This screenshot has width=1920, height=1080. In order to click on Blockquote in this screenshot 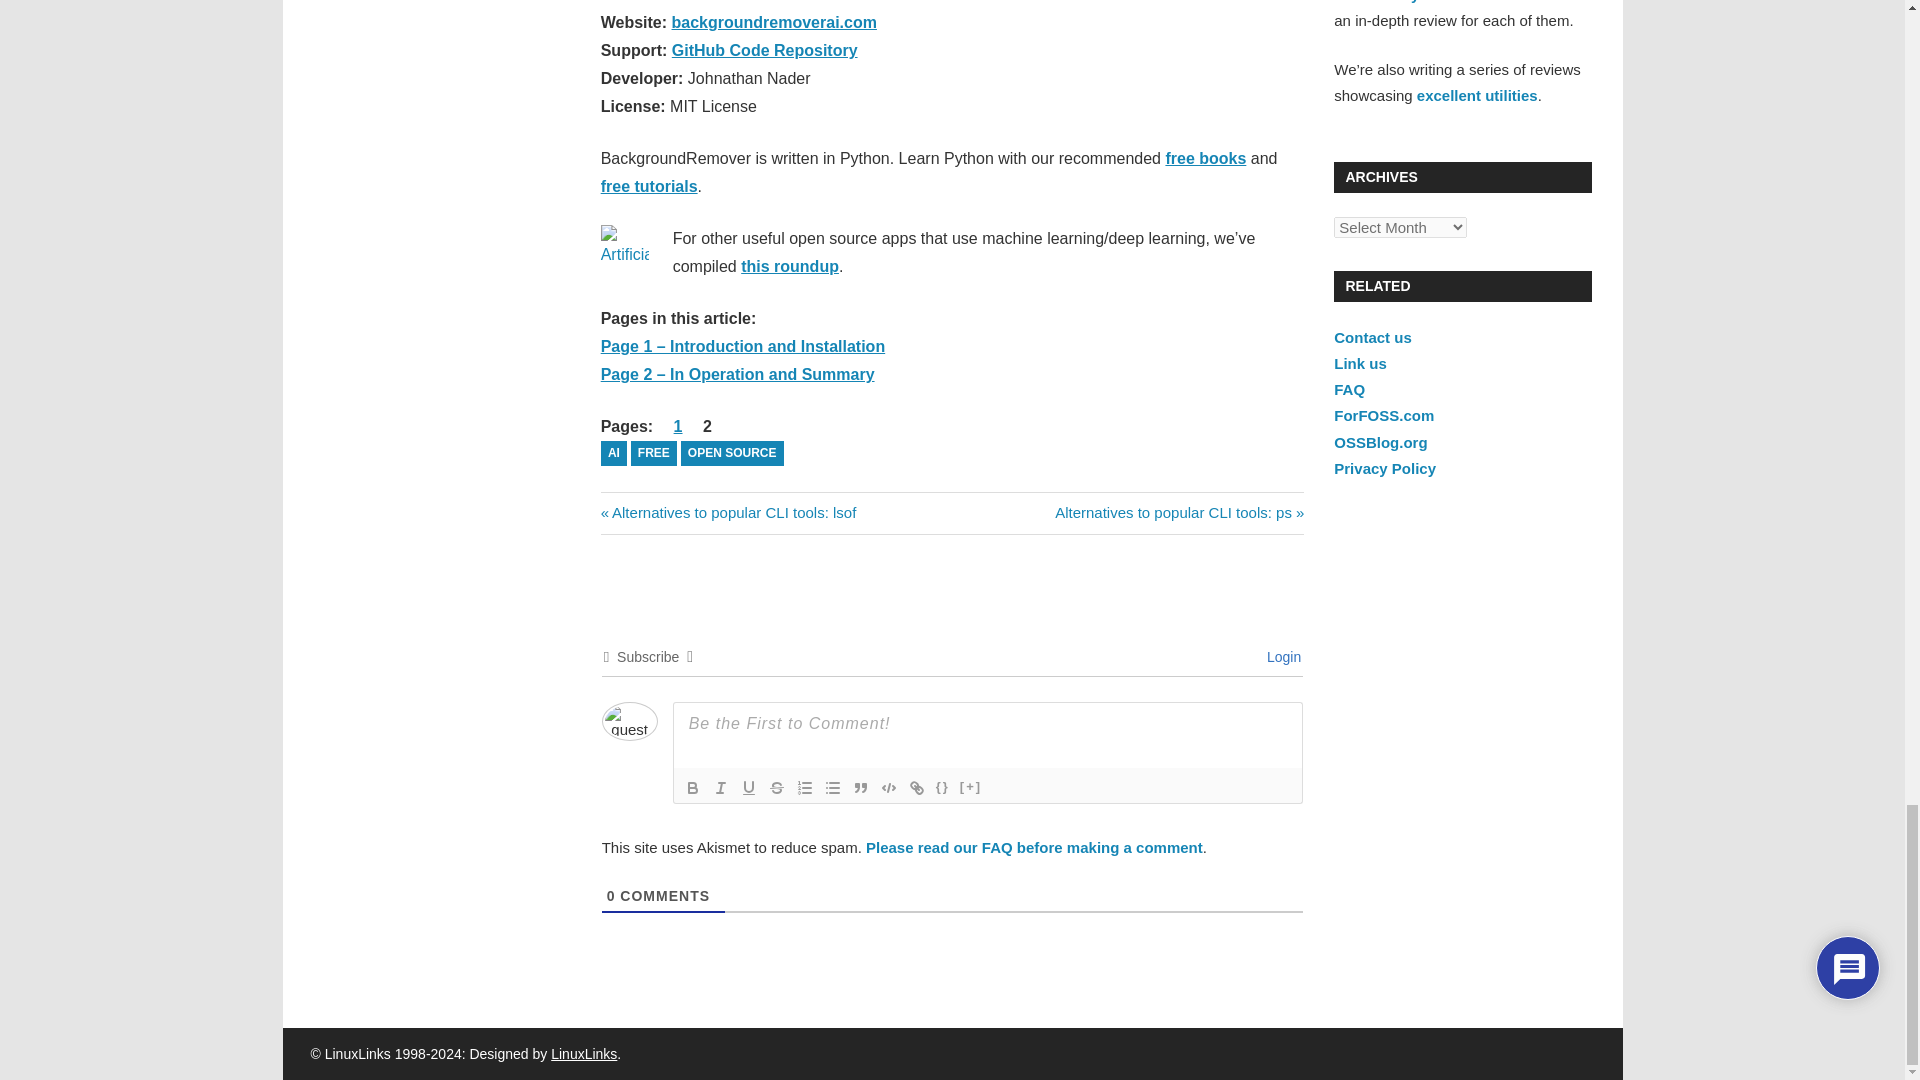, I will do `click(860, 788)`.